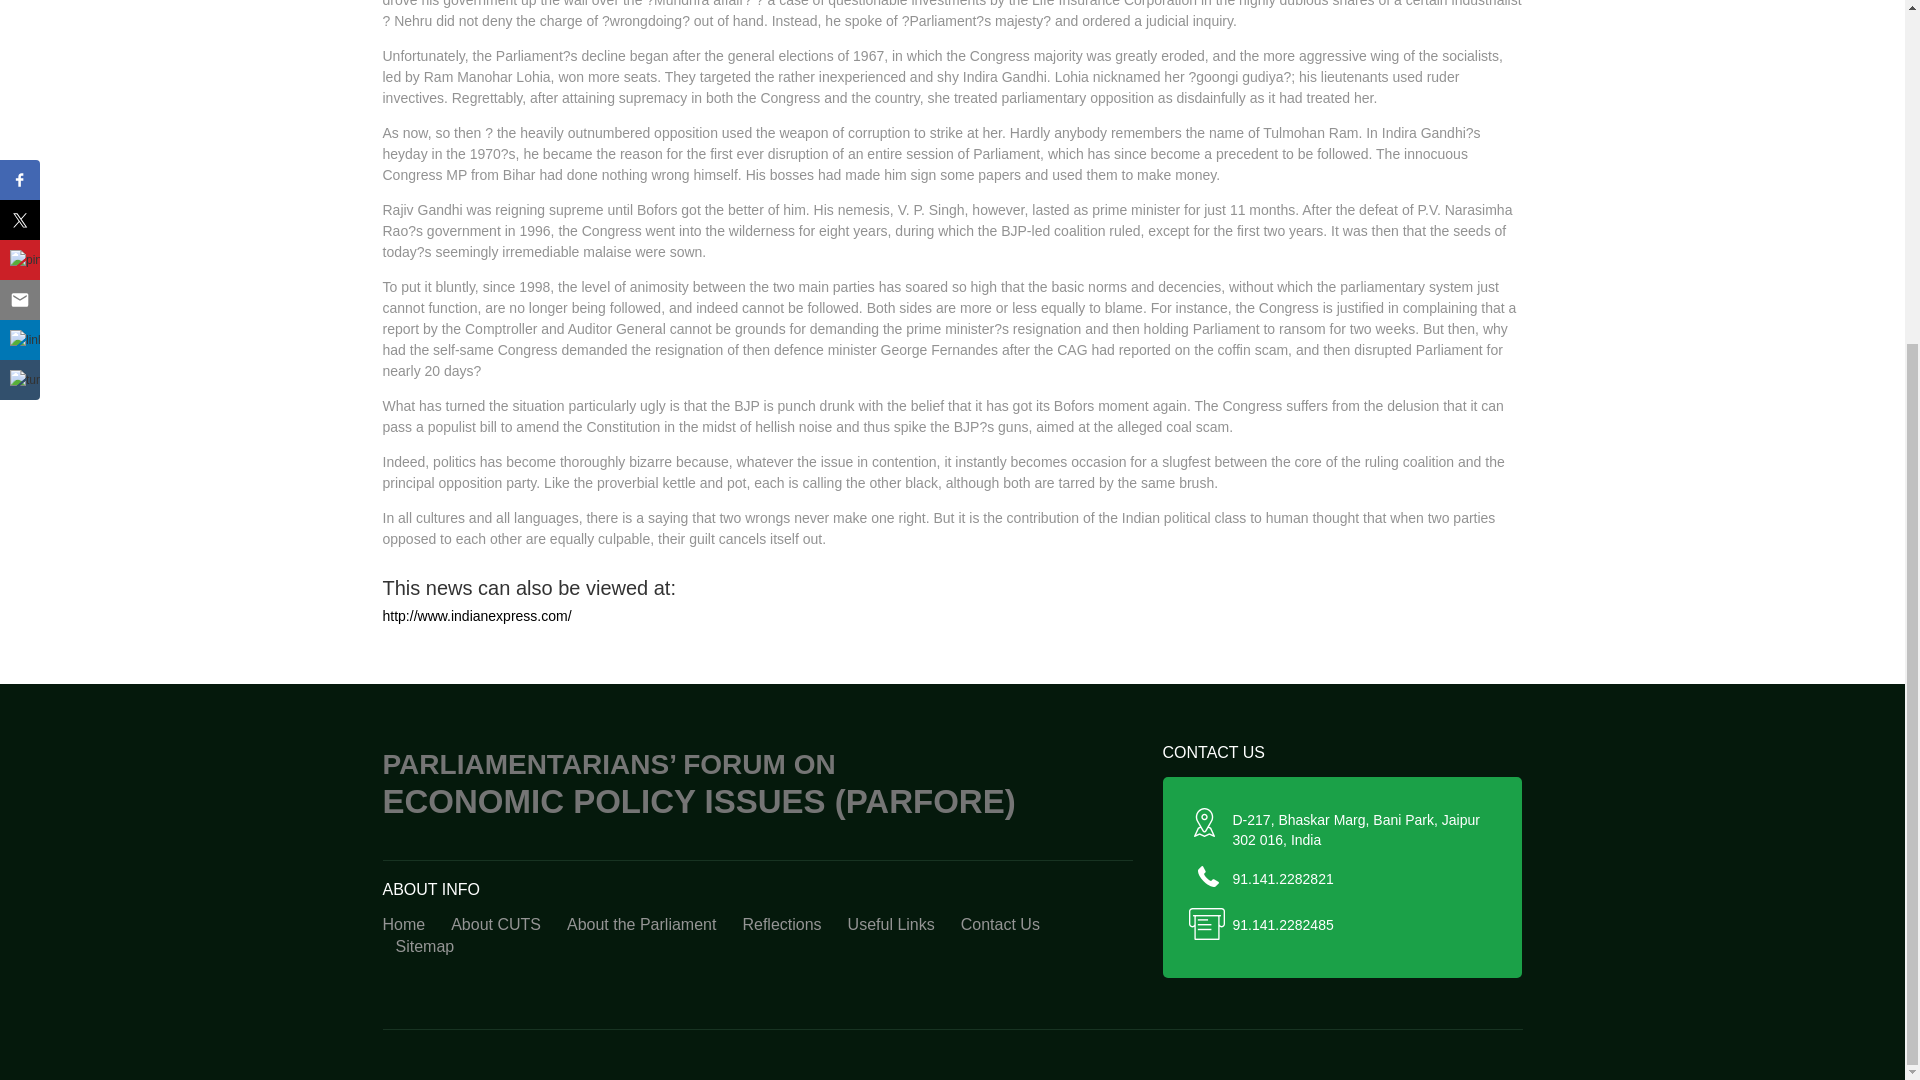 Image resolution: width=1920 pixels, height=1080 pixels. What do you see at coordinates (410, 925) in the screenshot?
I see `Home` at bounding box center [410, 925].